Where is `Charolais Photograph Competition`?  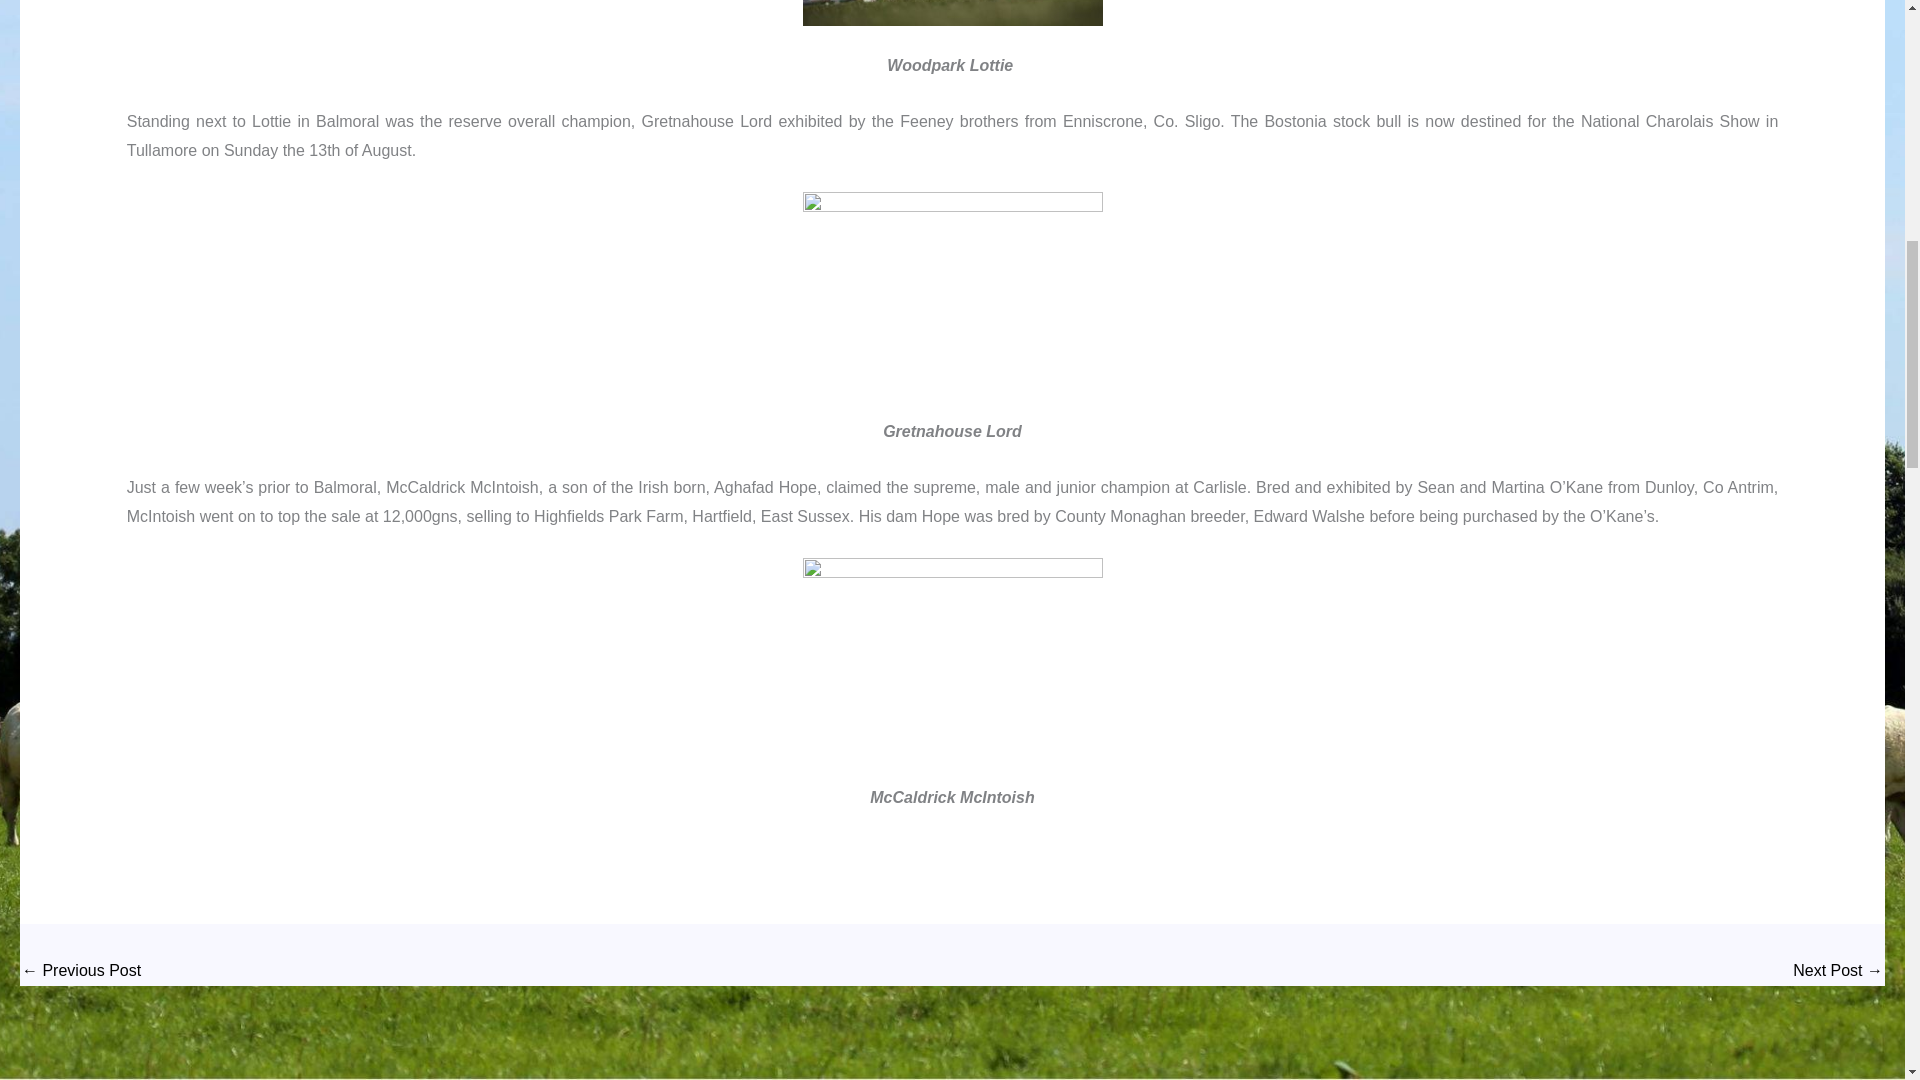 Charolais Photograph Competition is located at coordinates (80, 970).